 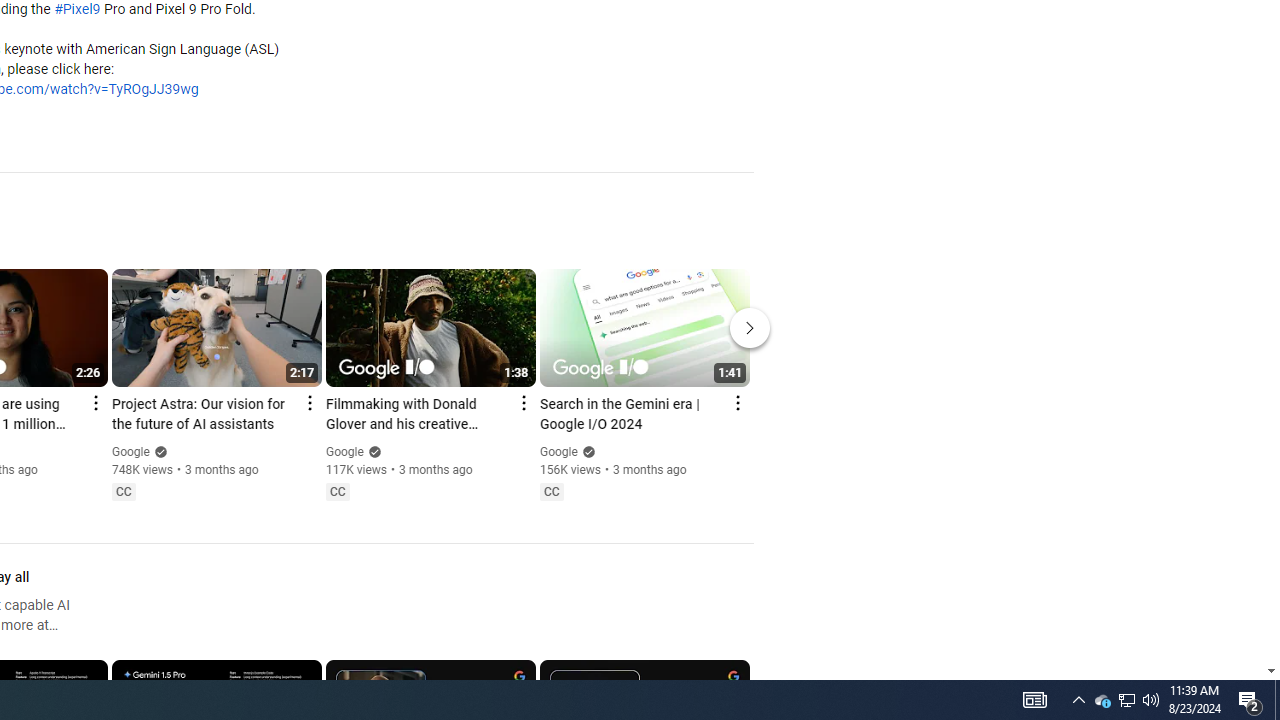 What do you see at coordinates (77, 10) in the screenshot?
I see `#Pixel9` at bounding box center [77, 10].